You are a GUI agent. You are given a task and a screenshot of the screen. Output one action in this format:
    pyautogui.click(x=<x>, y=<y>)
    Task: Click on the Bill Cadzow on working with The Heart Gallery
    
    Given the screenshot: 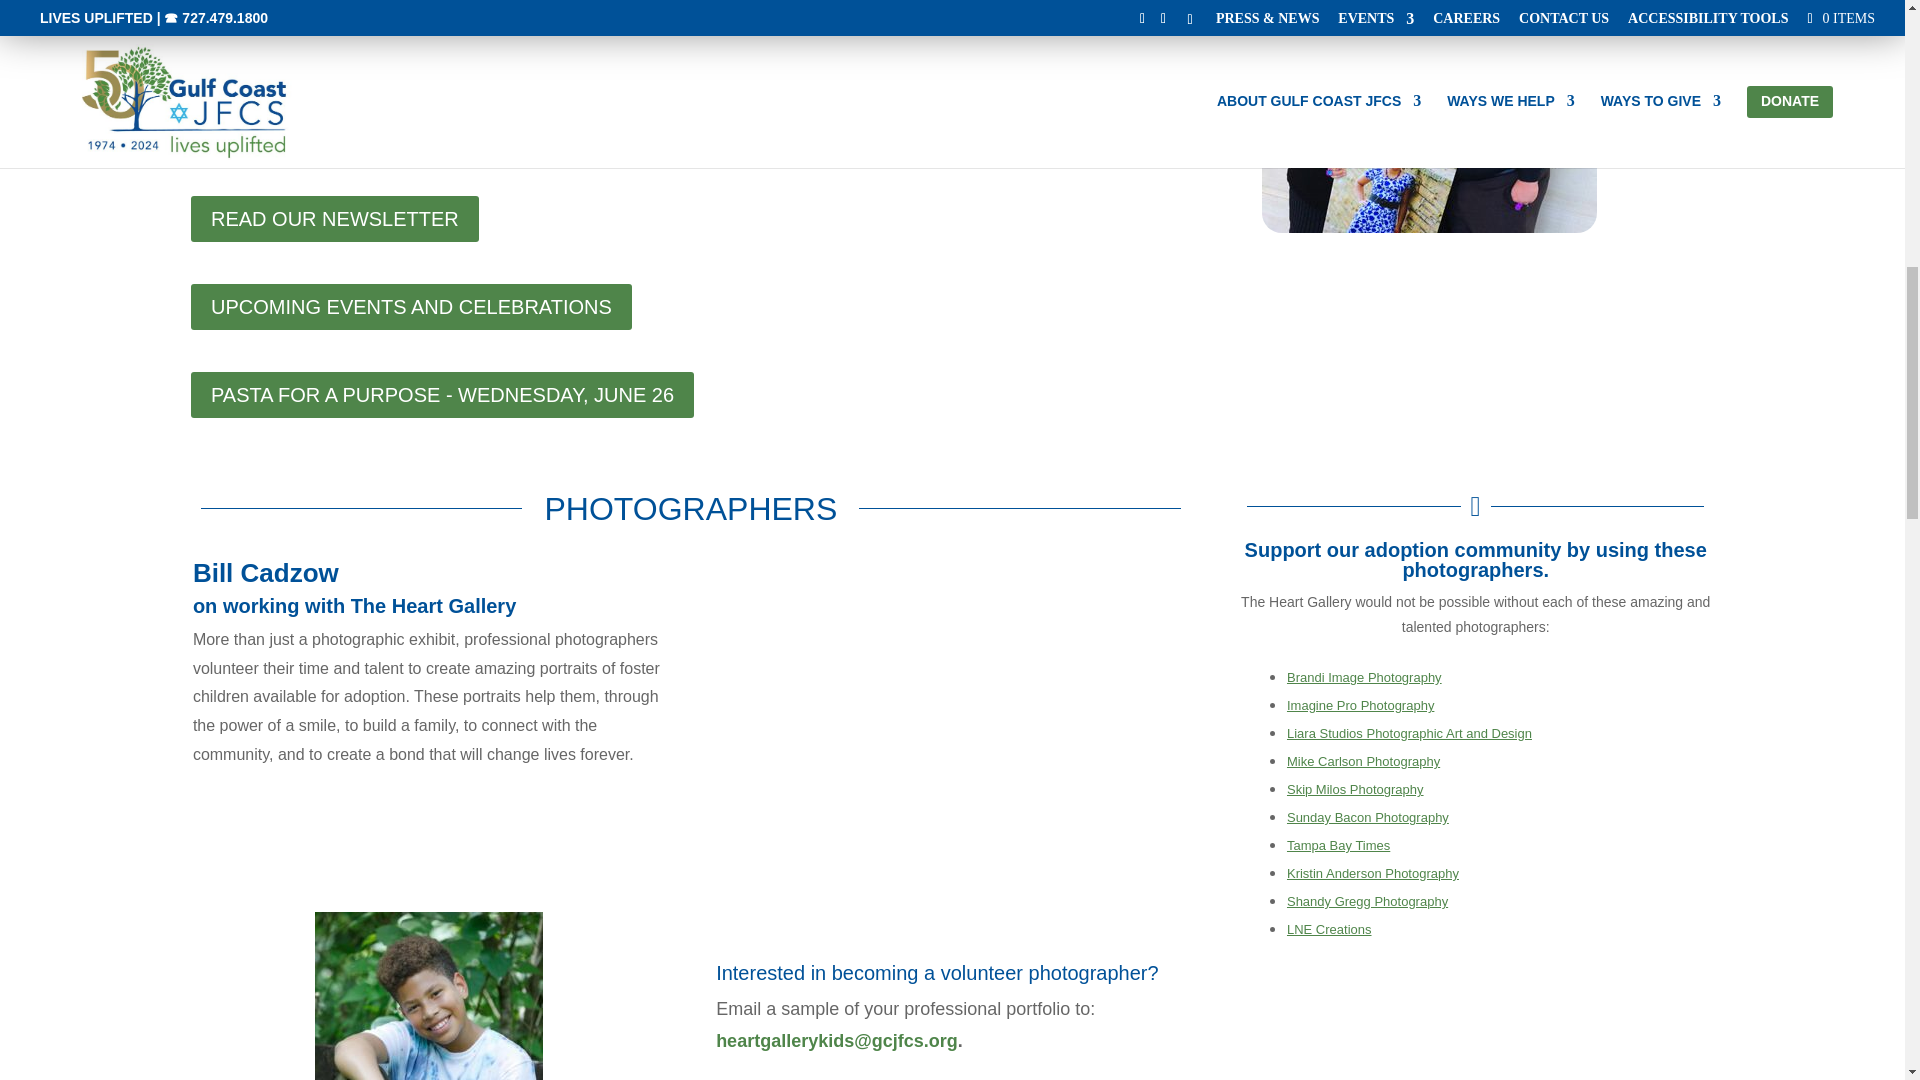 What is the action you would take?
    pyautogui.click(x=953, y=766)
    